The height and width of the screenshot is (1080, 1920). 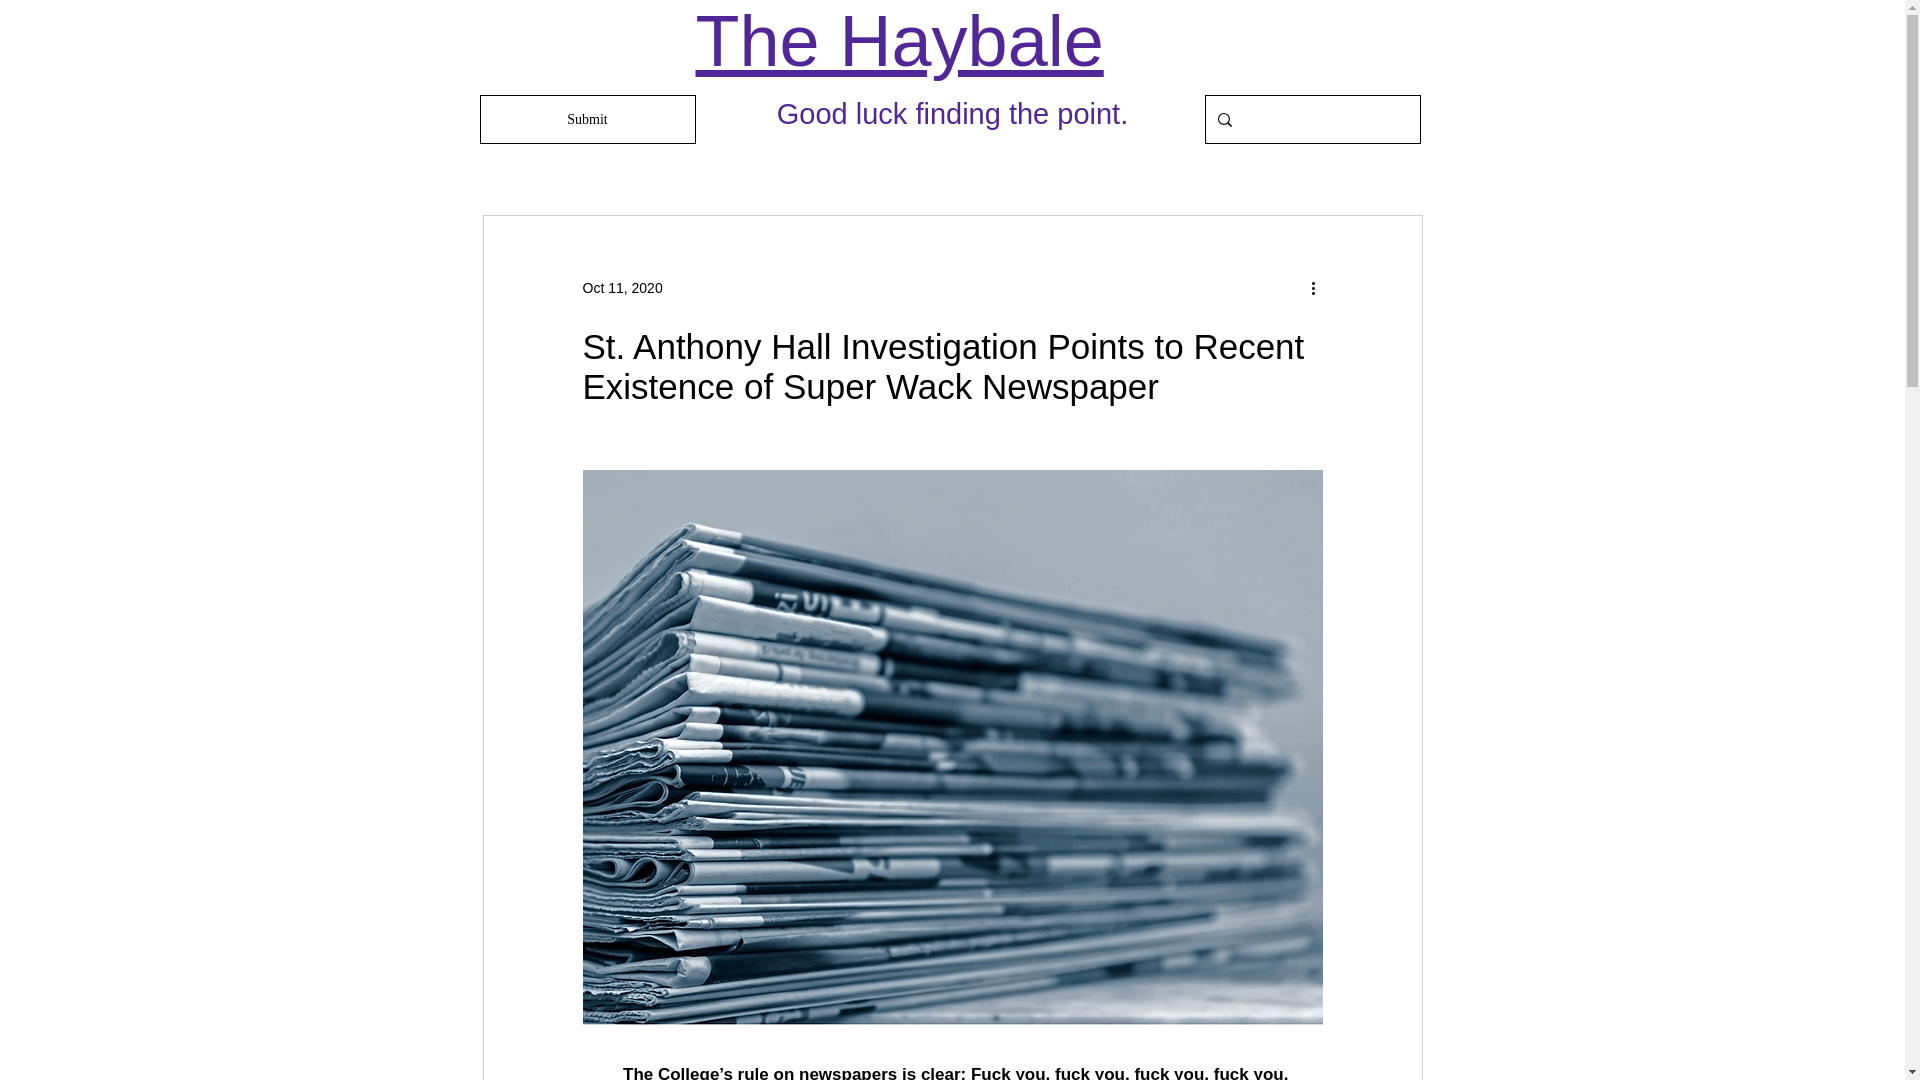 I want to click on The Haybale, so click(x=900, y=41).